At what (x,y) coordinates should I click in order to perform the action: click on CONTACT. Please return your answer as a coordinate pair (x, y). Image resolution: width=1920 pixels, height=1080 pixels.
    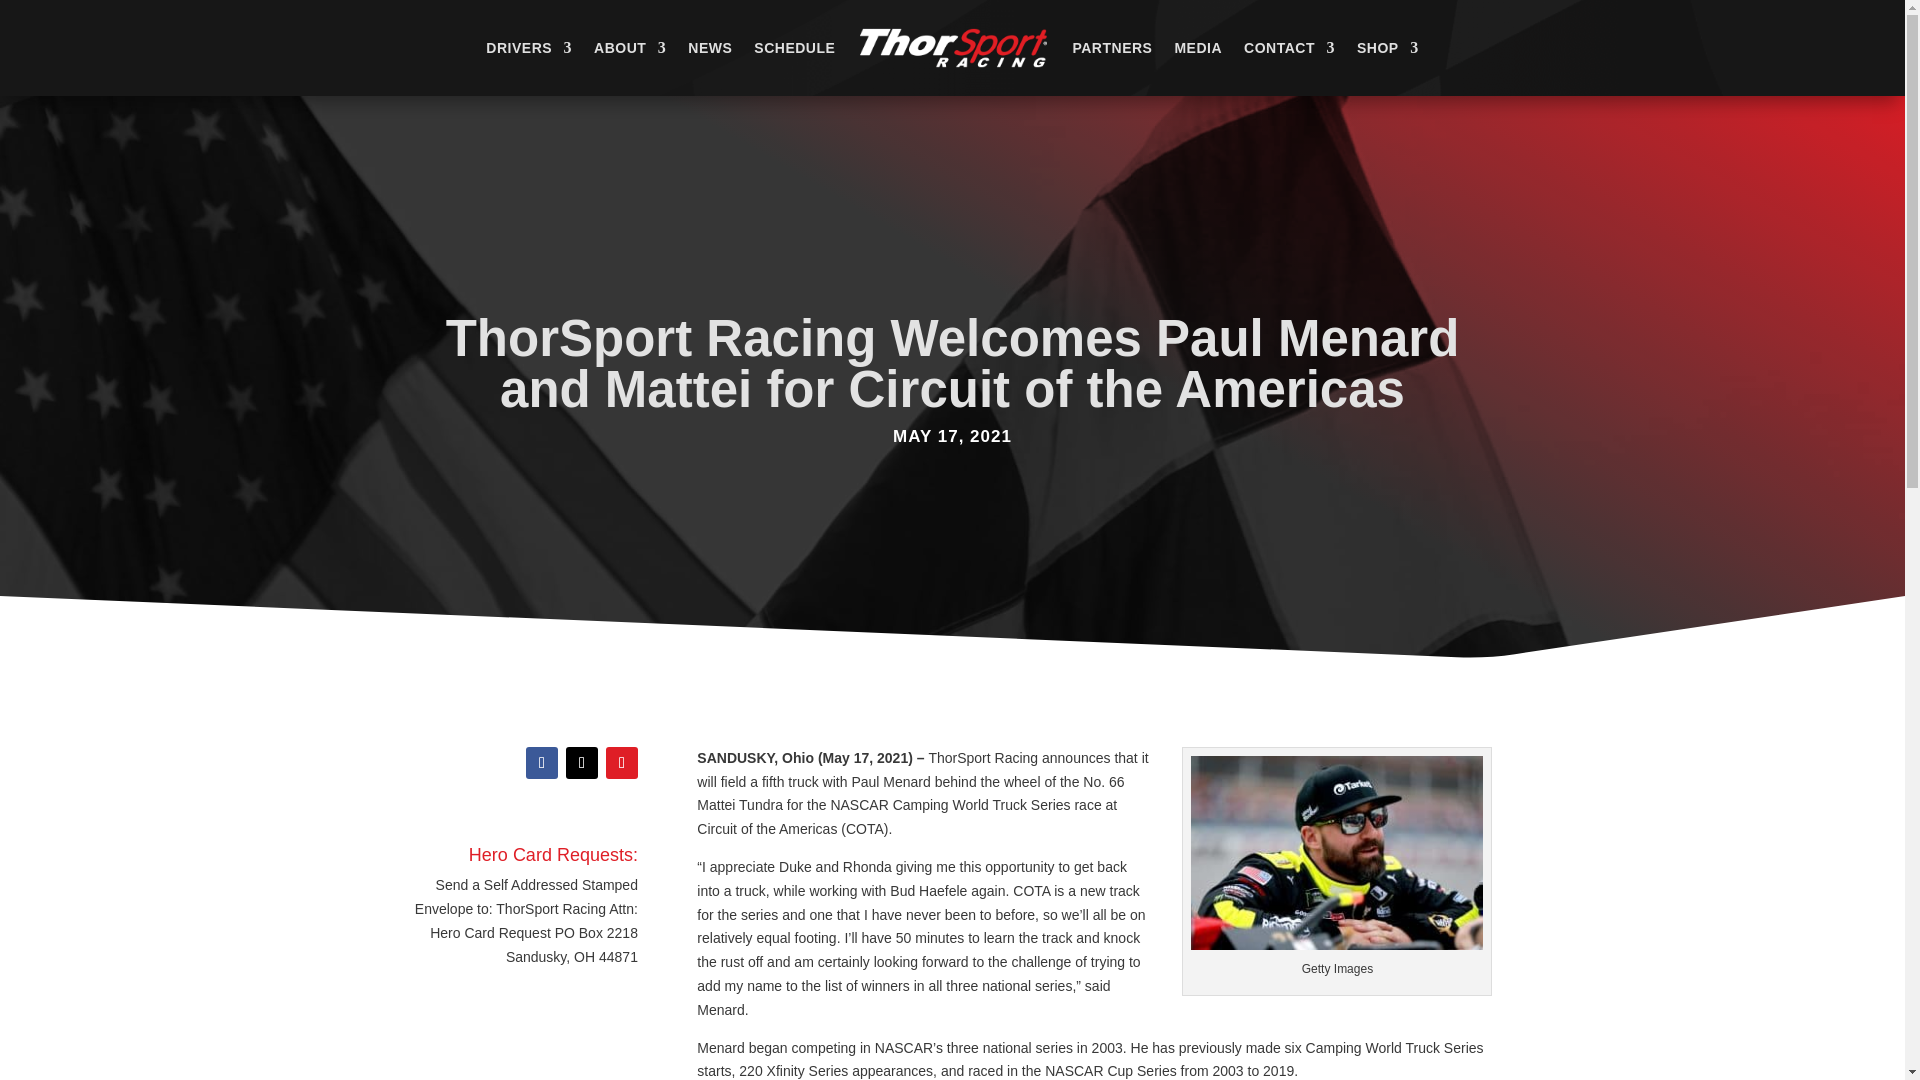
    Looking at the image, I should click on (1289, 48).